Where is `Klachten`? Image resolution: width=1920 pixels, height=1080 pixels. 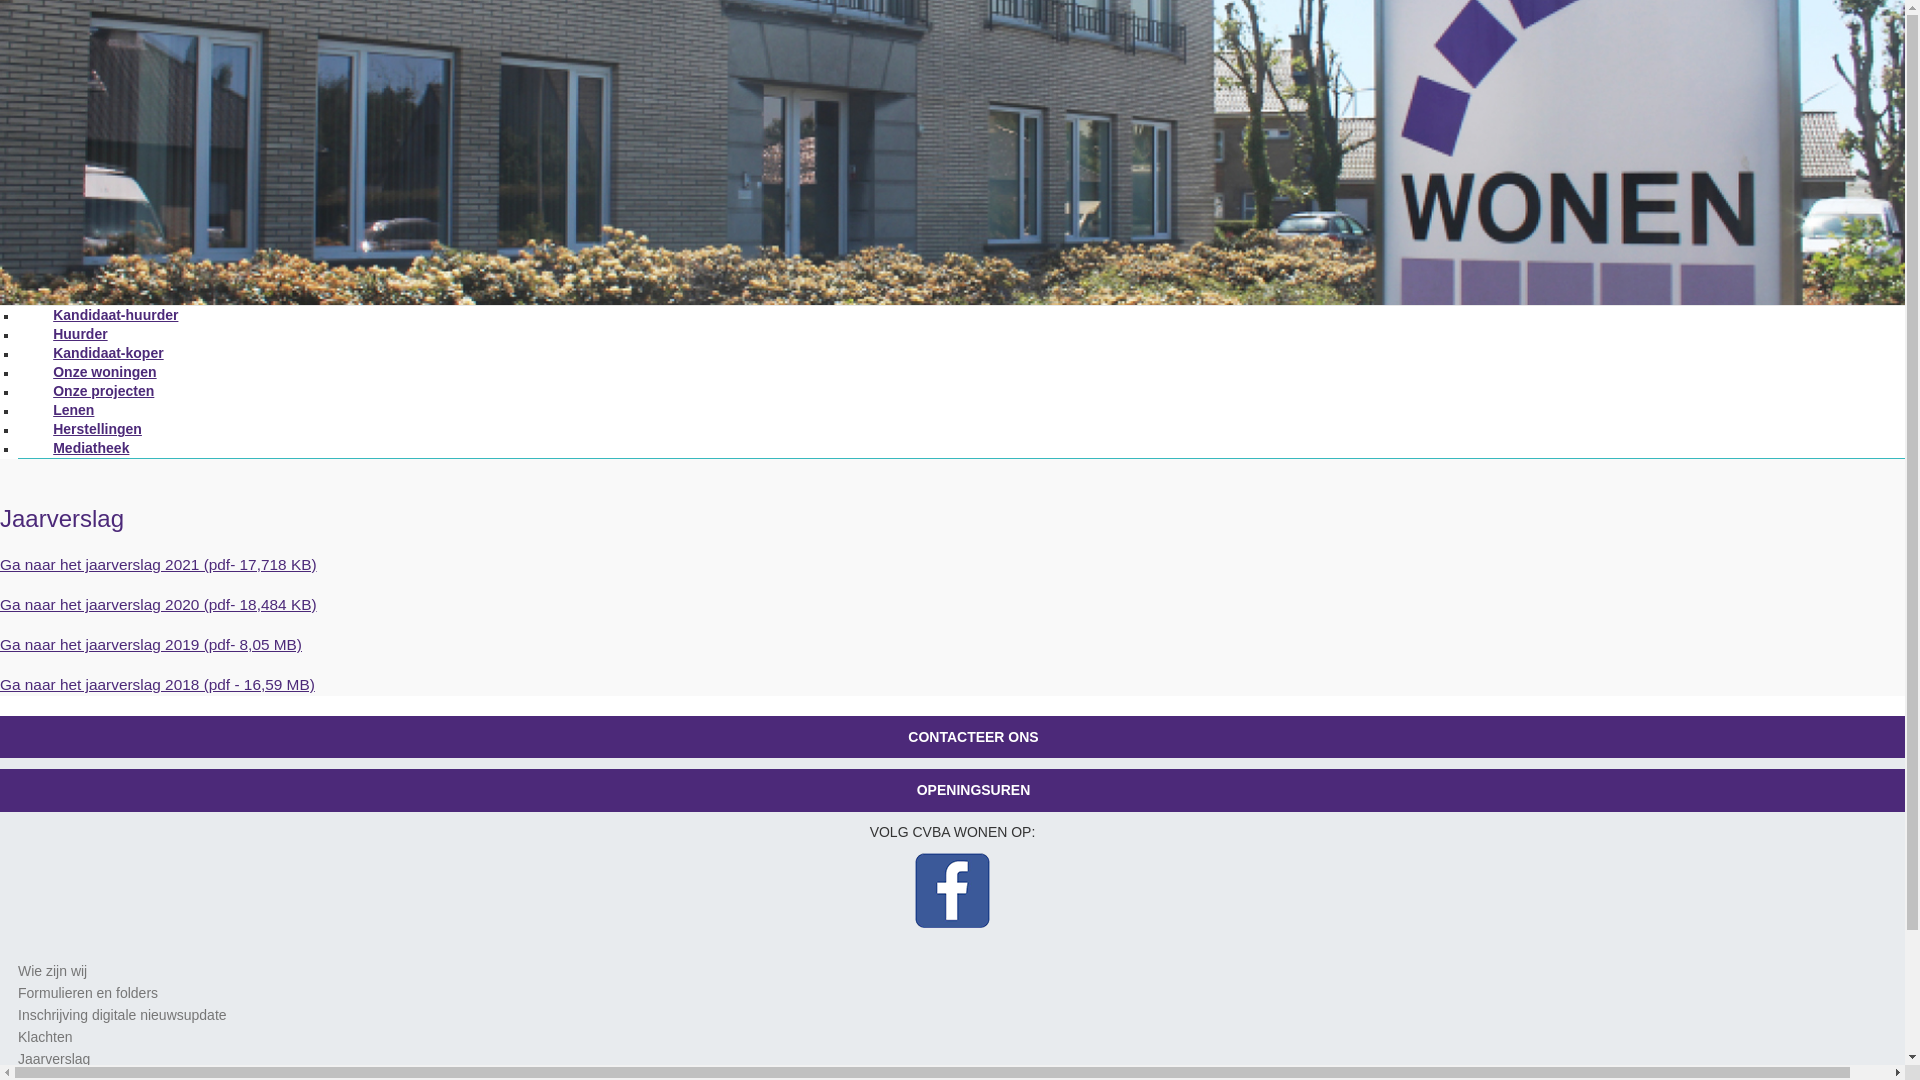 Klachten is located at coordinates (45, 1037).